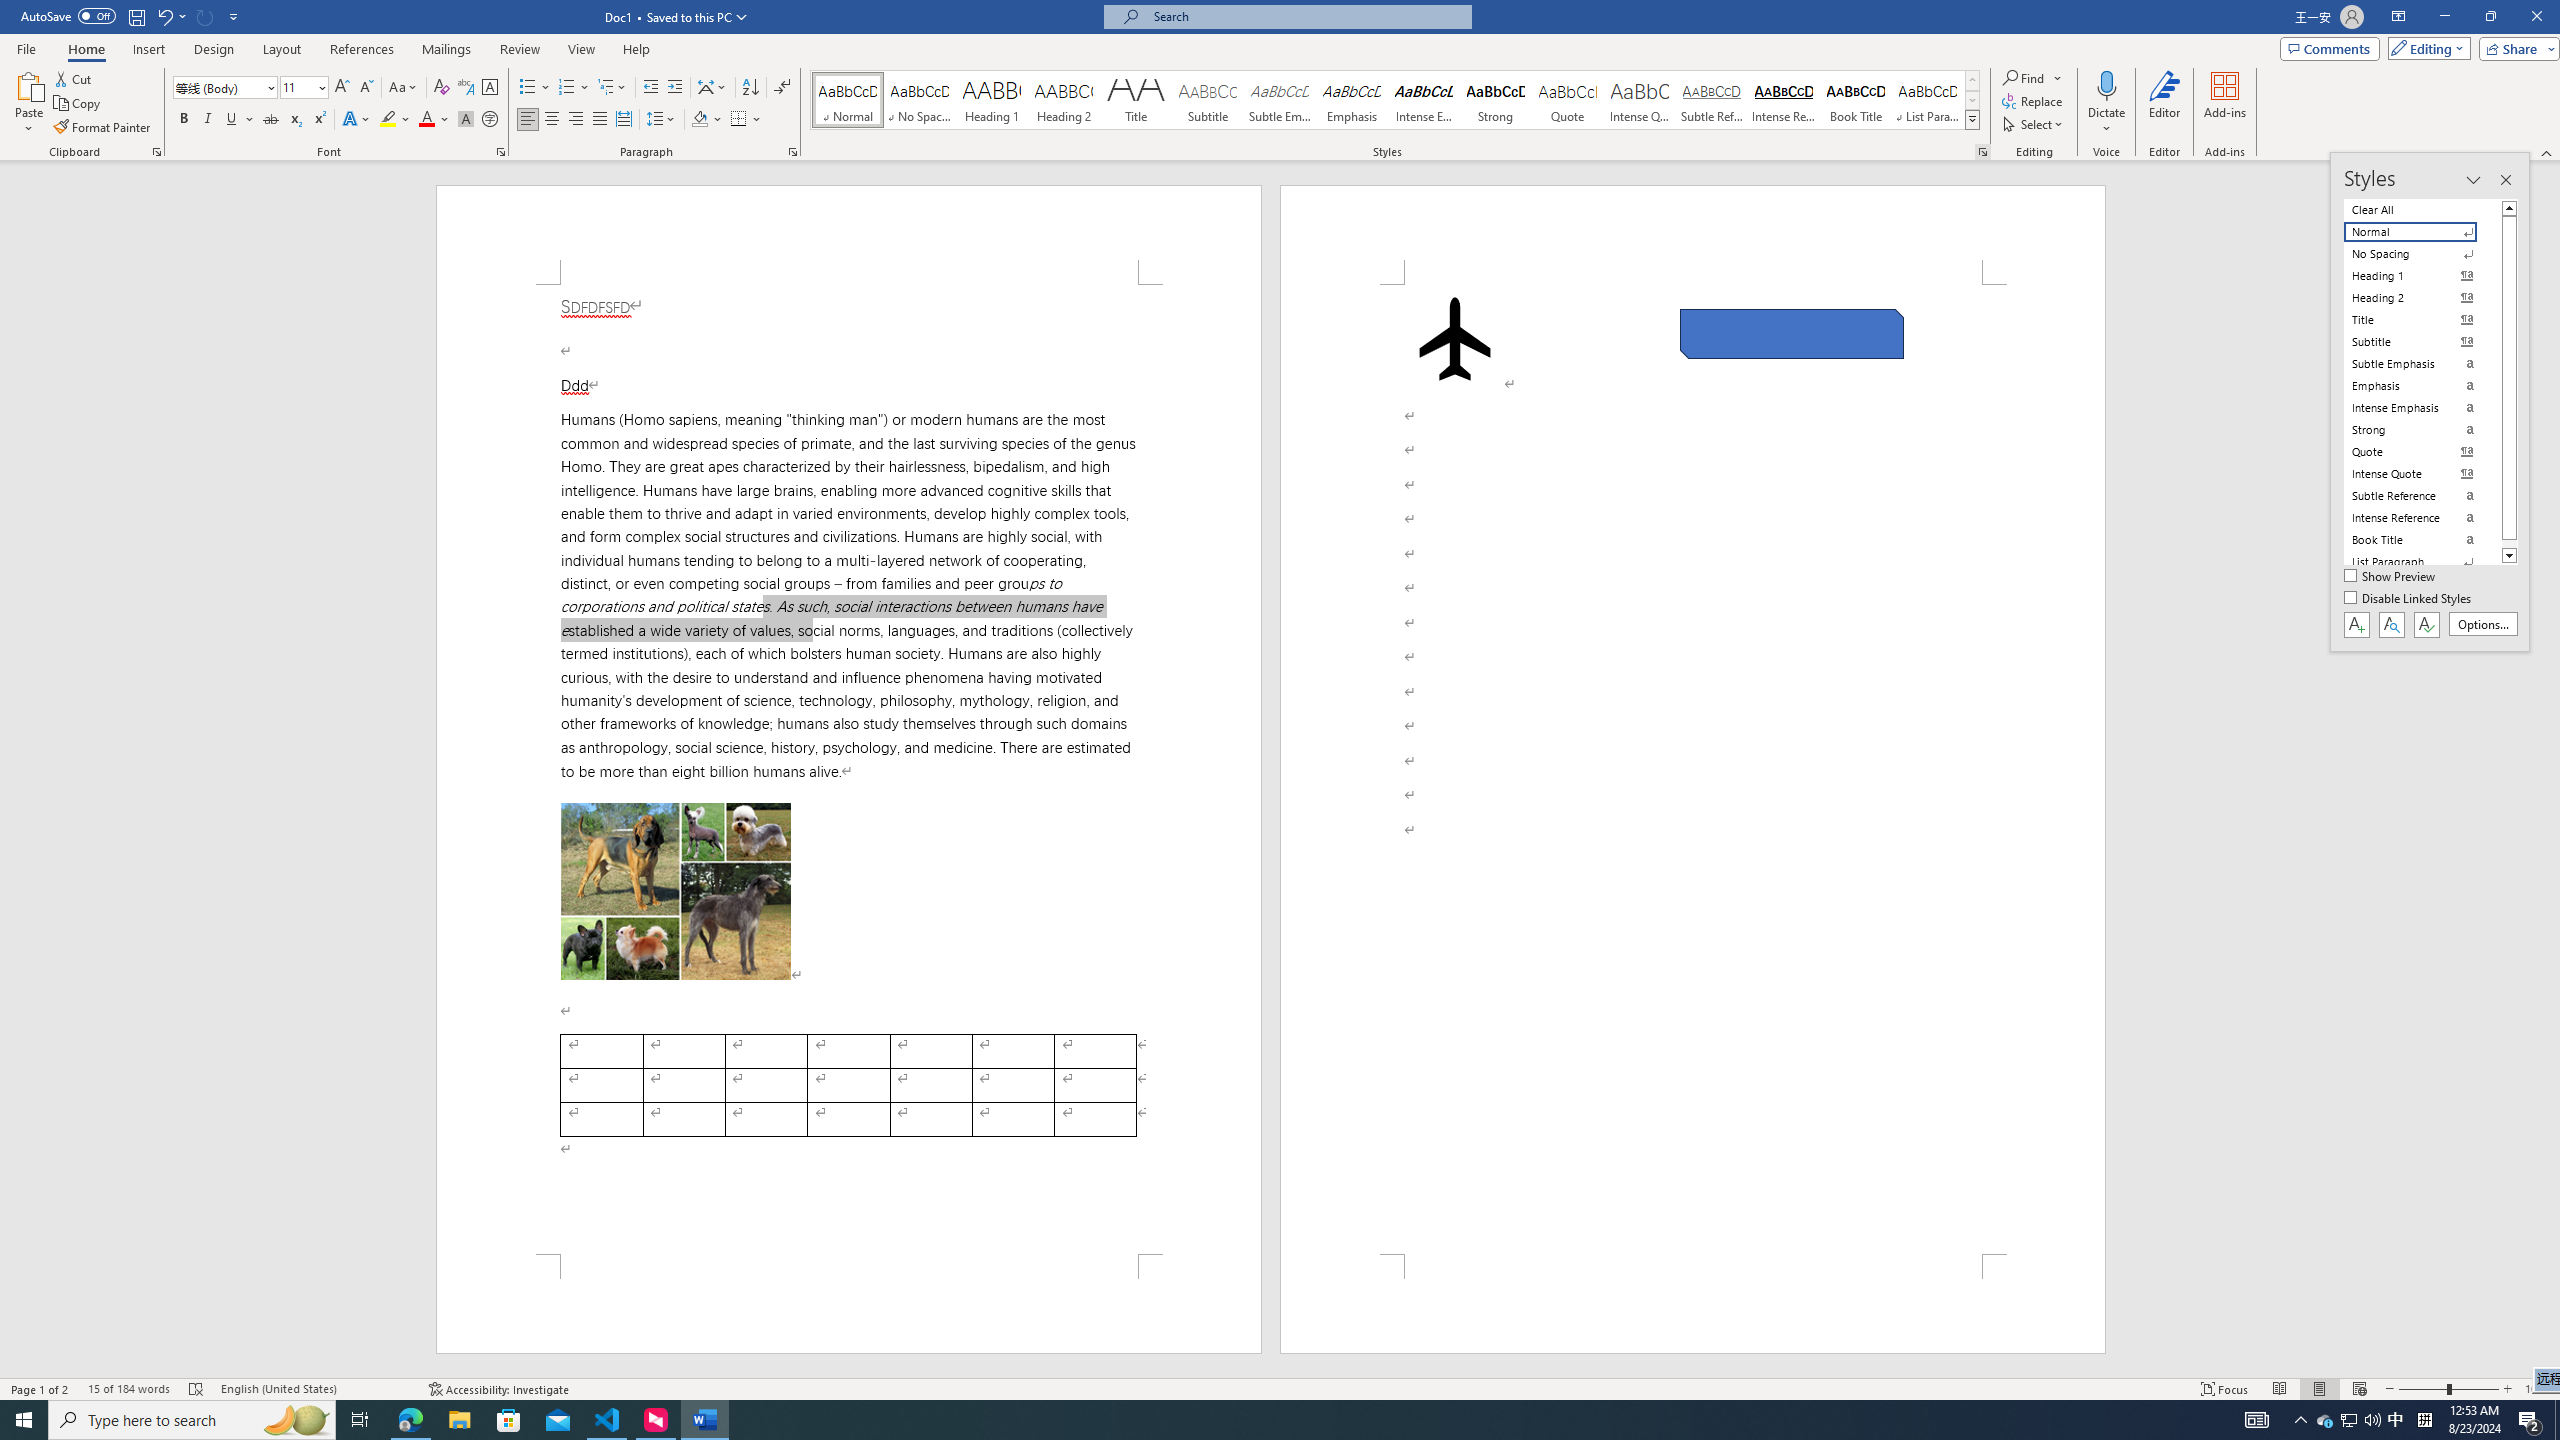 The width and height of the screenshot is (2560, 1440). What do you see at coordinates (534, 88) in the screenshot?
I see `Bullets` at bounding box center [534, 88].